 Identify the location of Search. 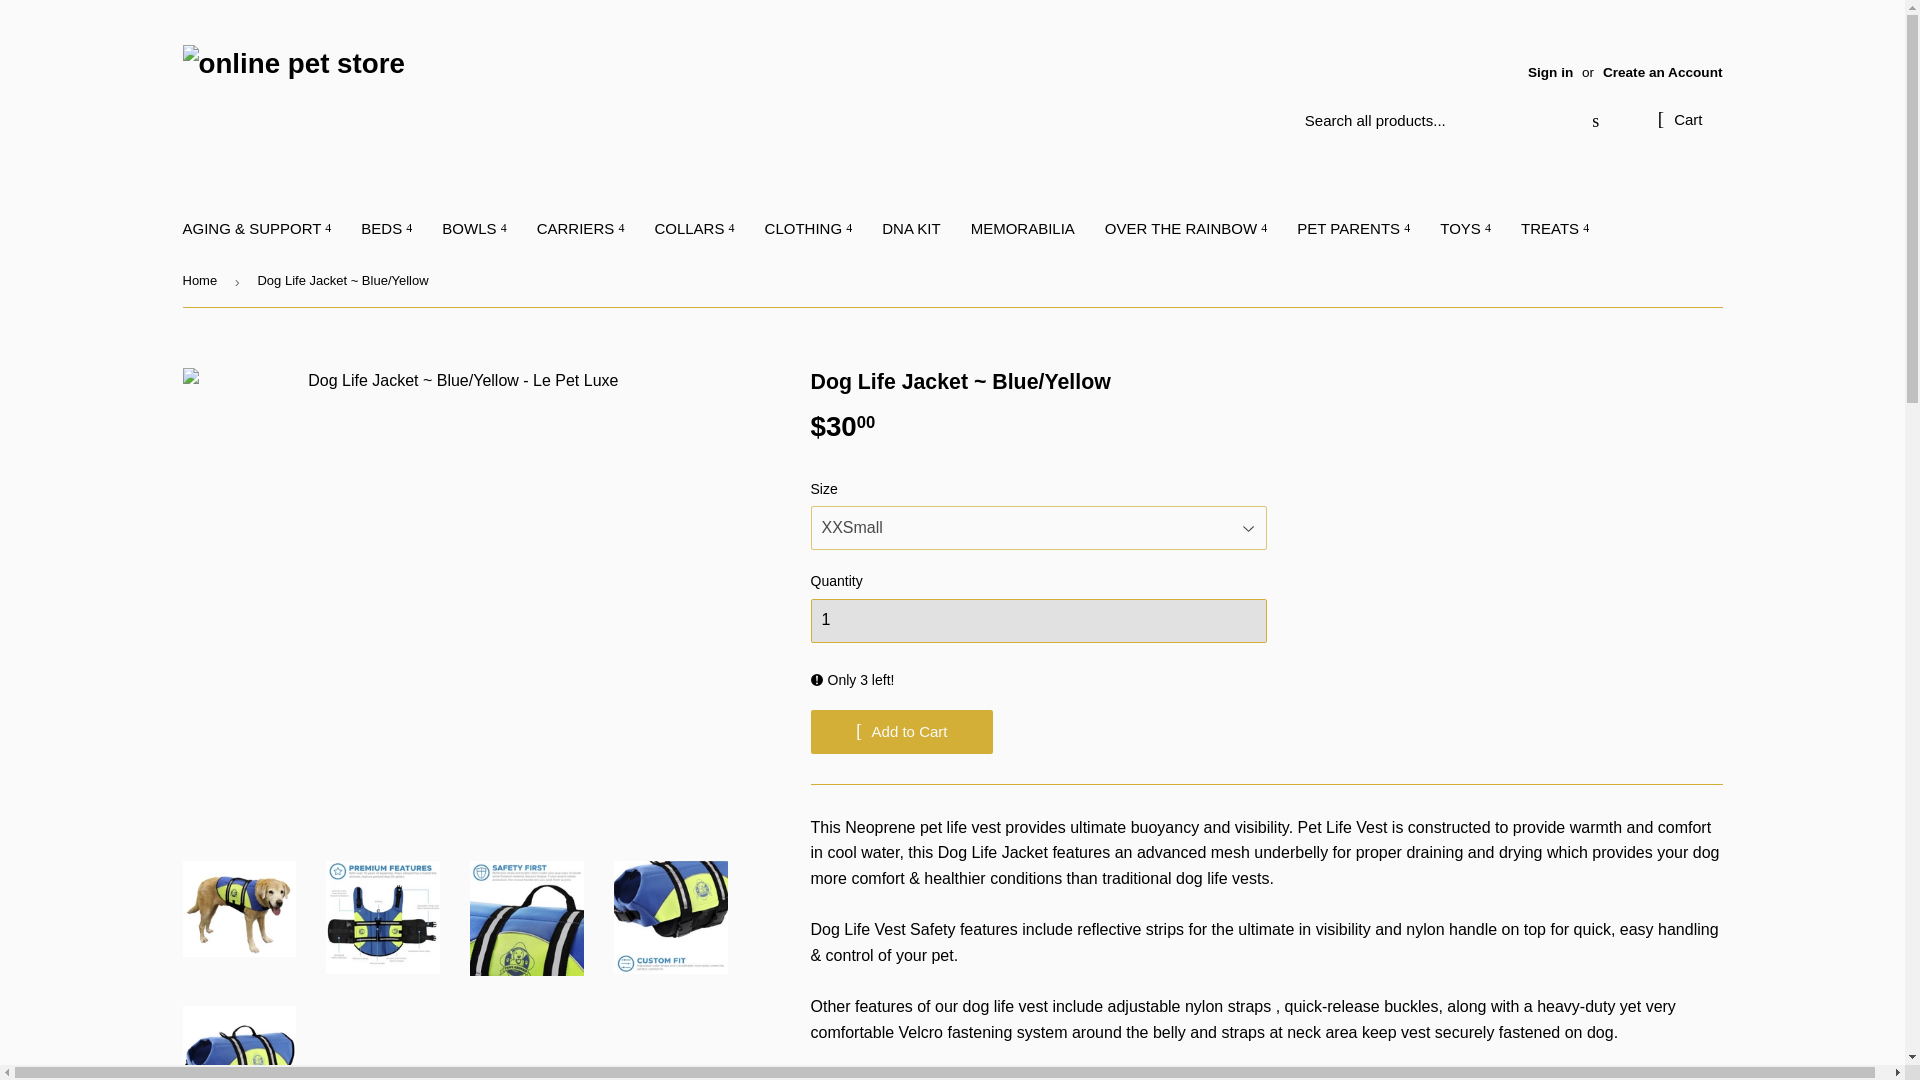
(1595, 122).